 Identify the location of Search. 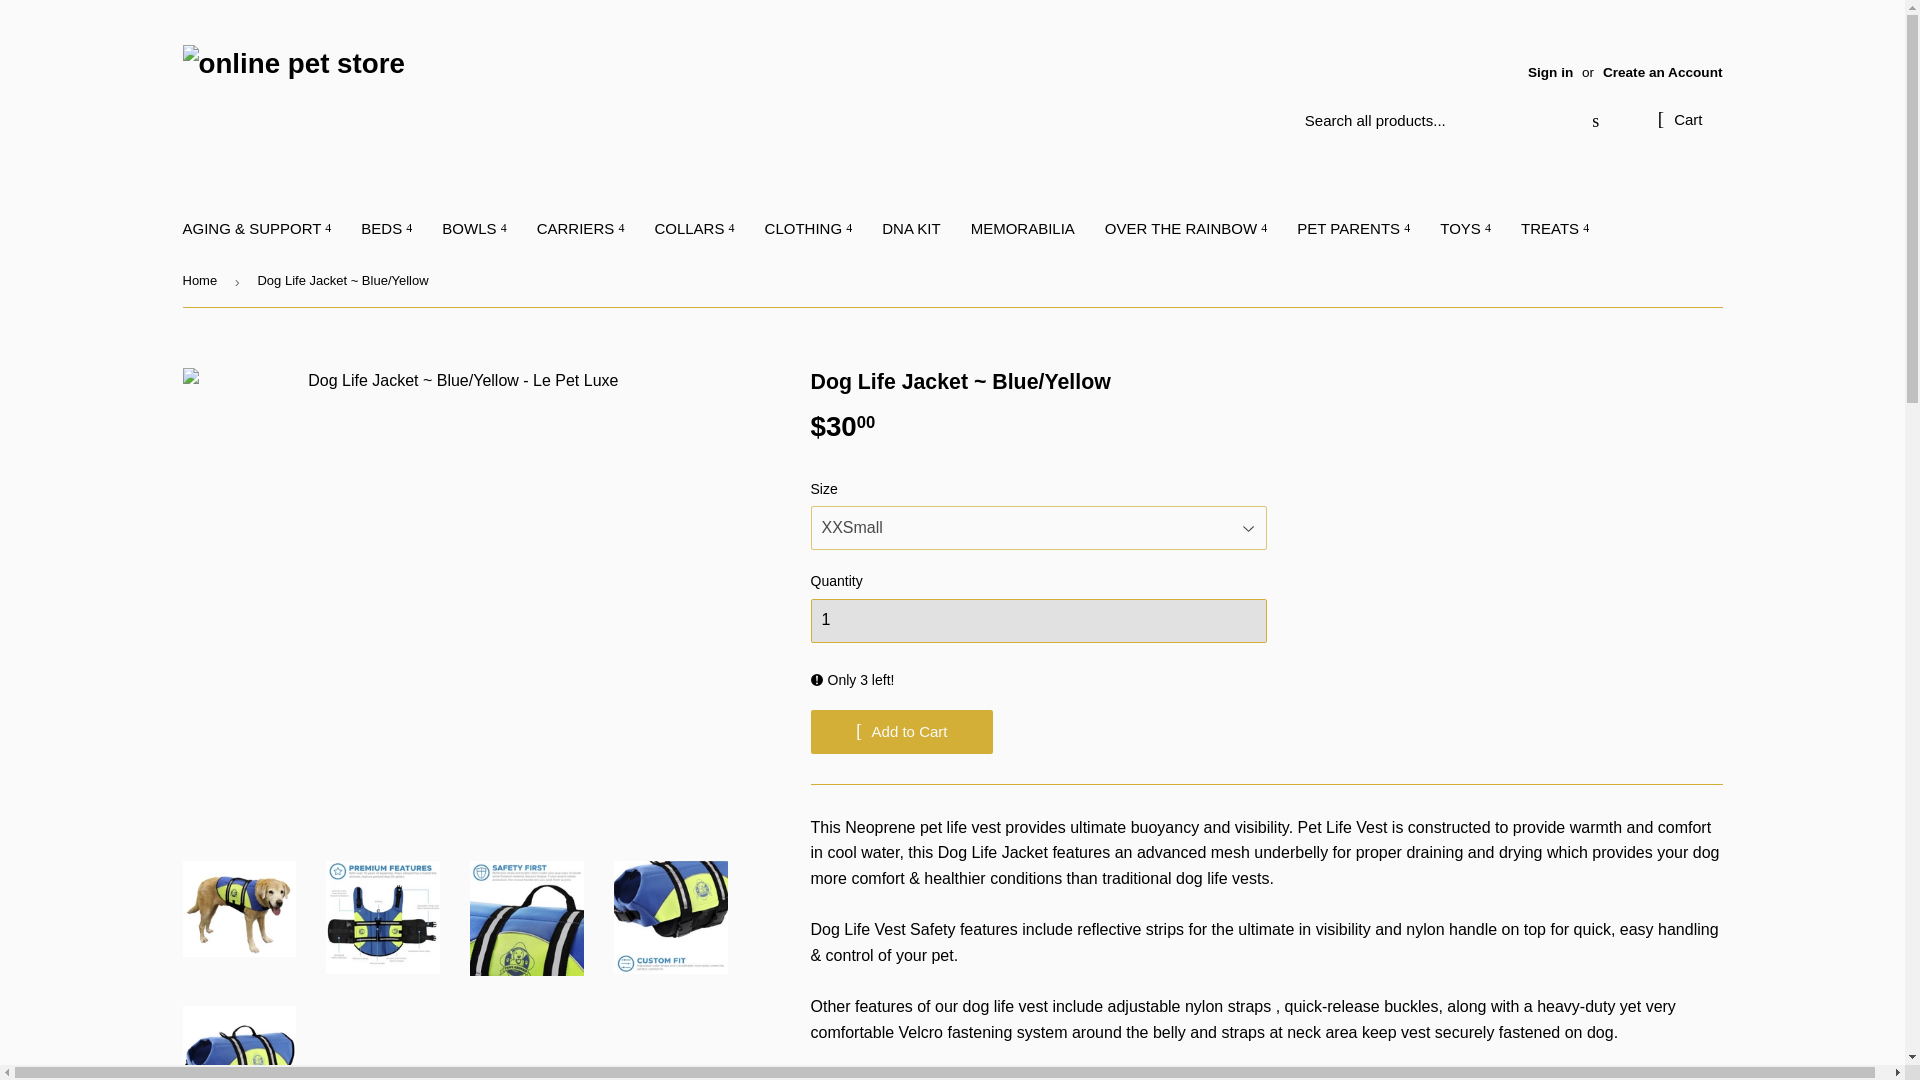
(1595, 122).